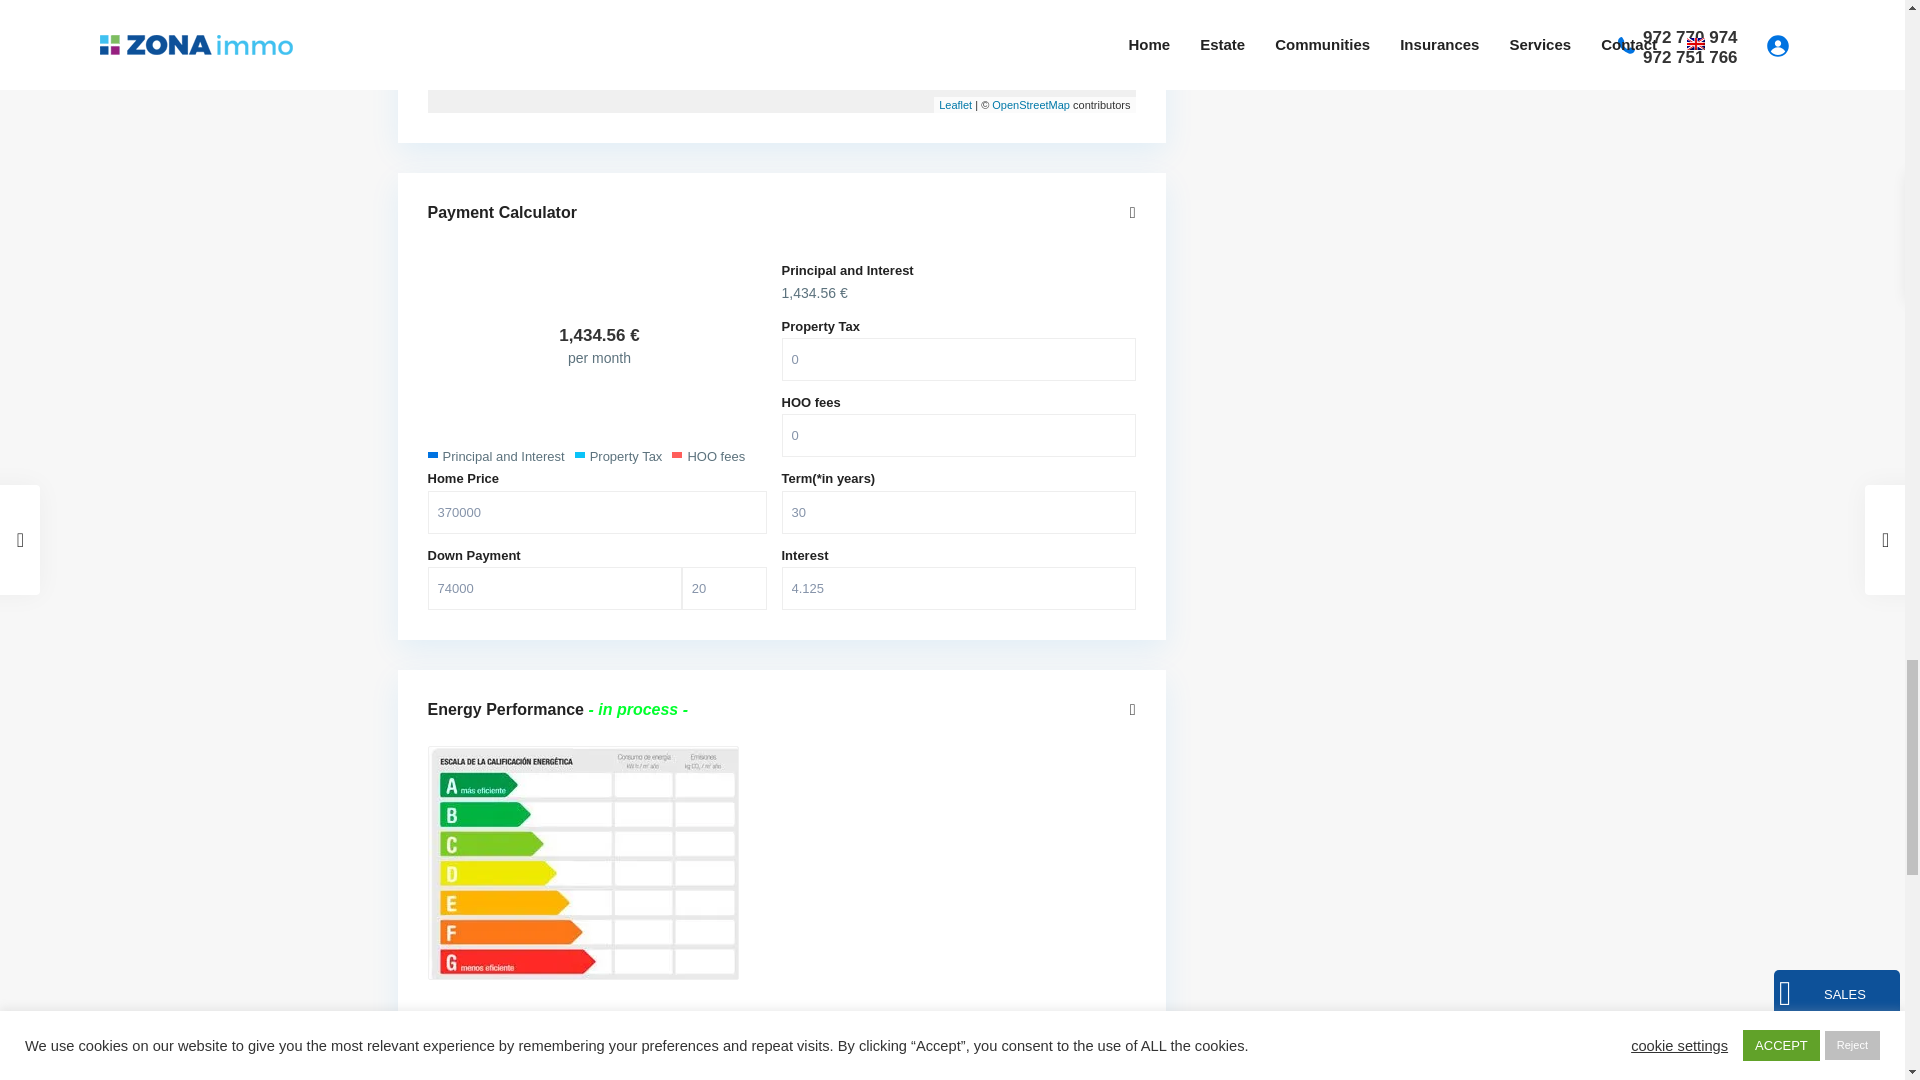 This screenshot has height=1080, width=1920. What do you see at coordinates (597, 512) in the screenshot?
I see `370000` at bounding box center [597, 512].